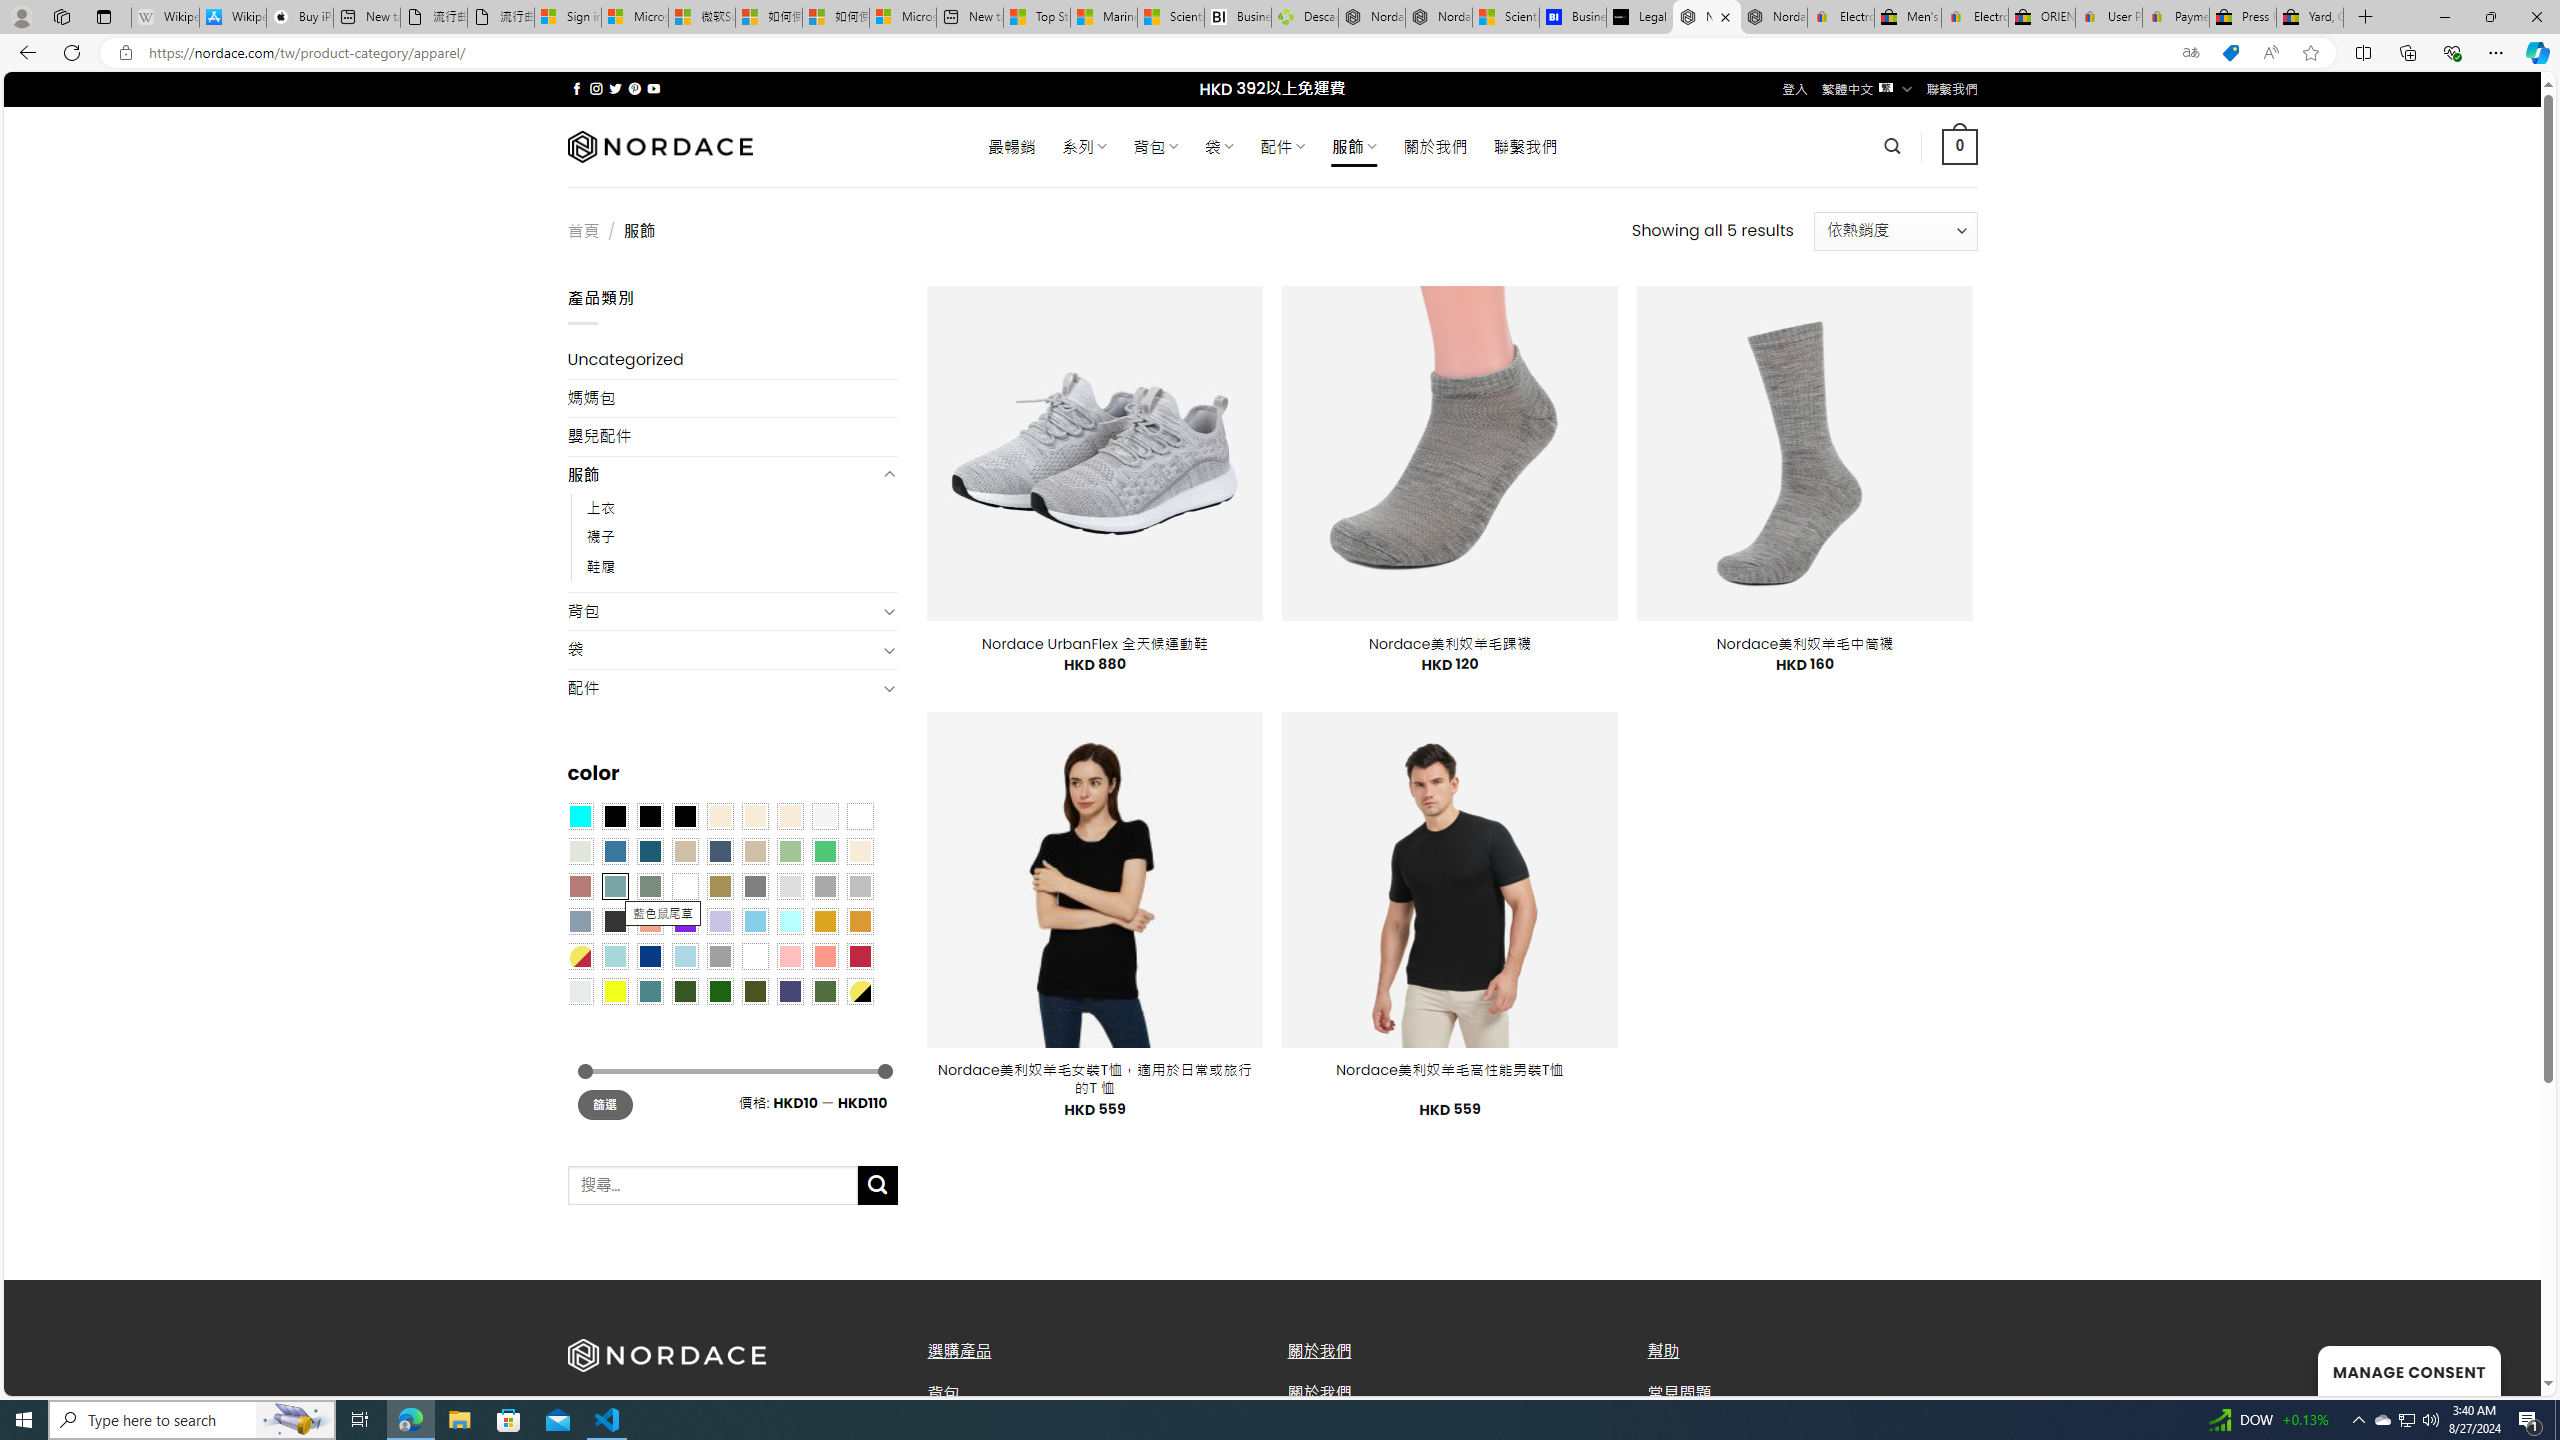  What do you see at coordinates (576, 88) in the screenshot?
I see `Follow on Facebook` at bounding box center [576, 88].